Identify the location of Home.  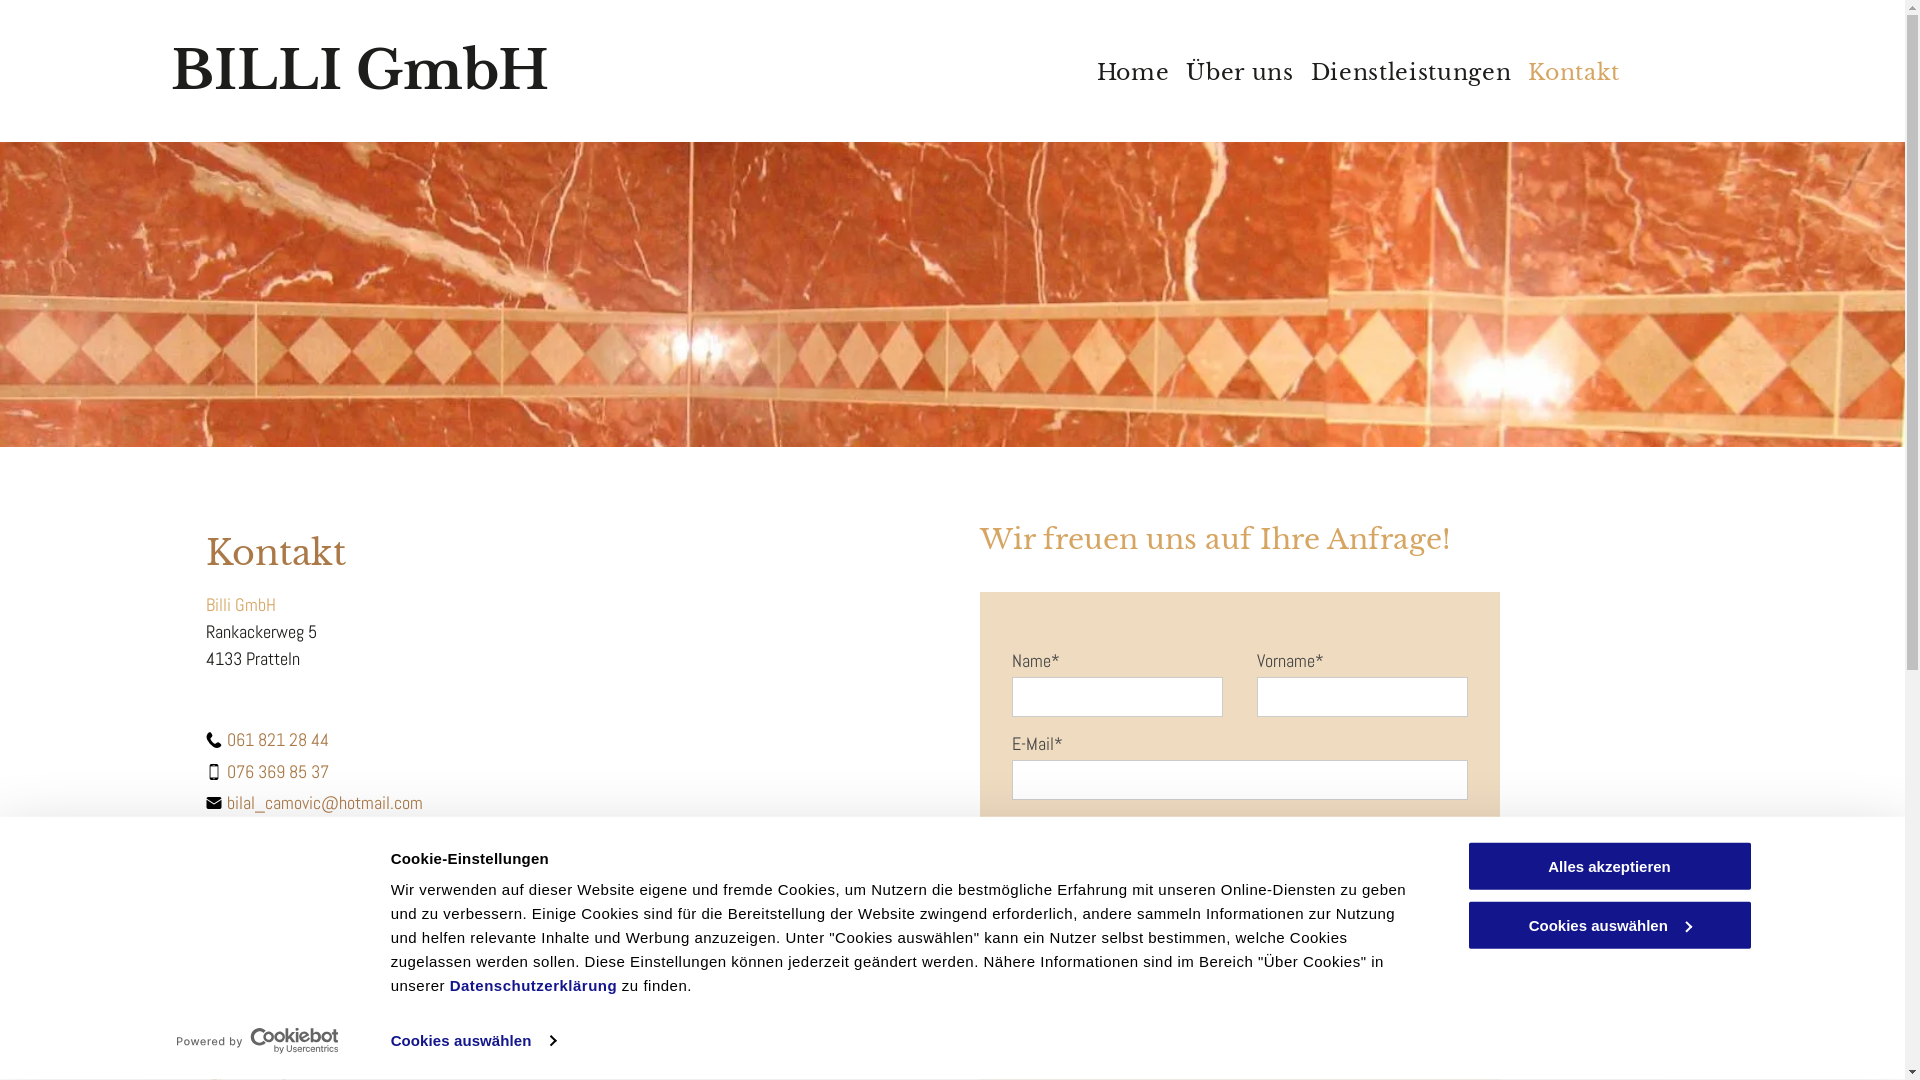
(1125, 72).